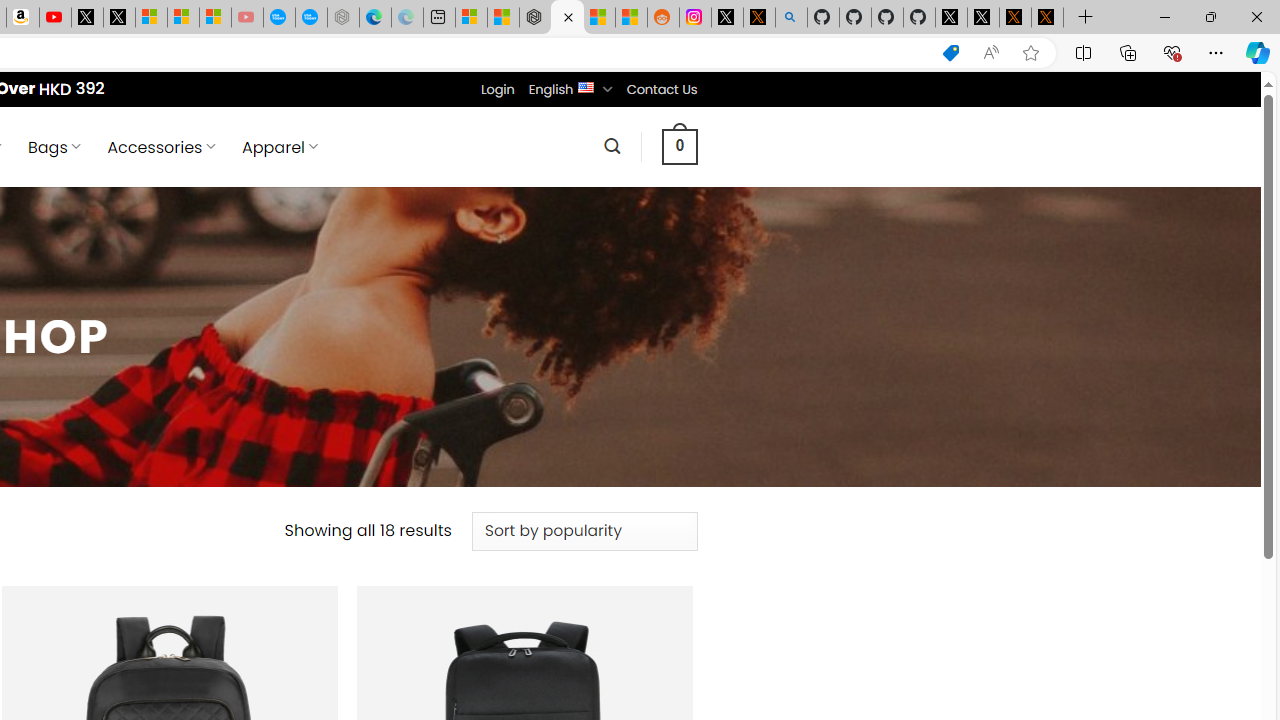 Image resolution: width=1280 pixels, height=720 pixels. What do you see at coordinates (1164, 16) in the screenshot?
I see `Minimize` at bounding box center [1164, 16].